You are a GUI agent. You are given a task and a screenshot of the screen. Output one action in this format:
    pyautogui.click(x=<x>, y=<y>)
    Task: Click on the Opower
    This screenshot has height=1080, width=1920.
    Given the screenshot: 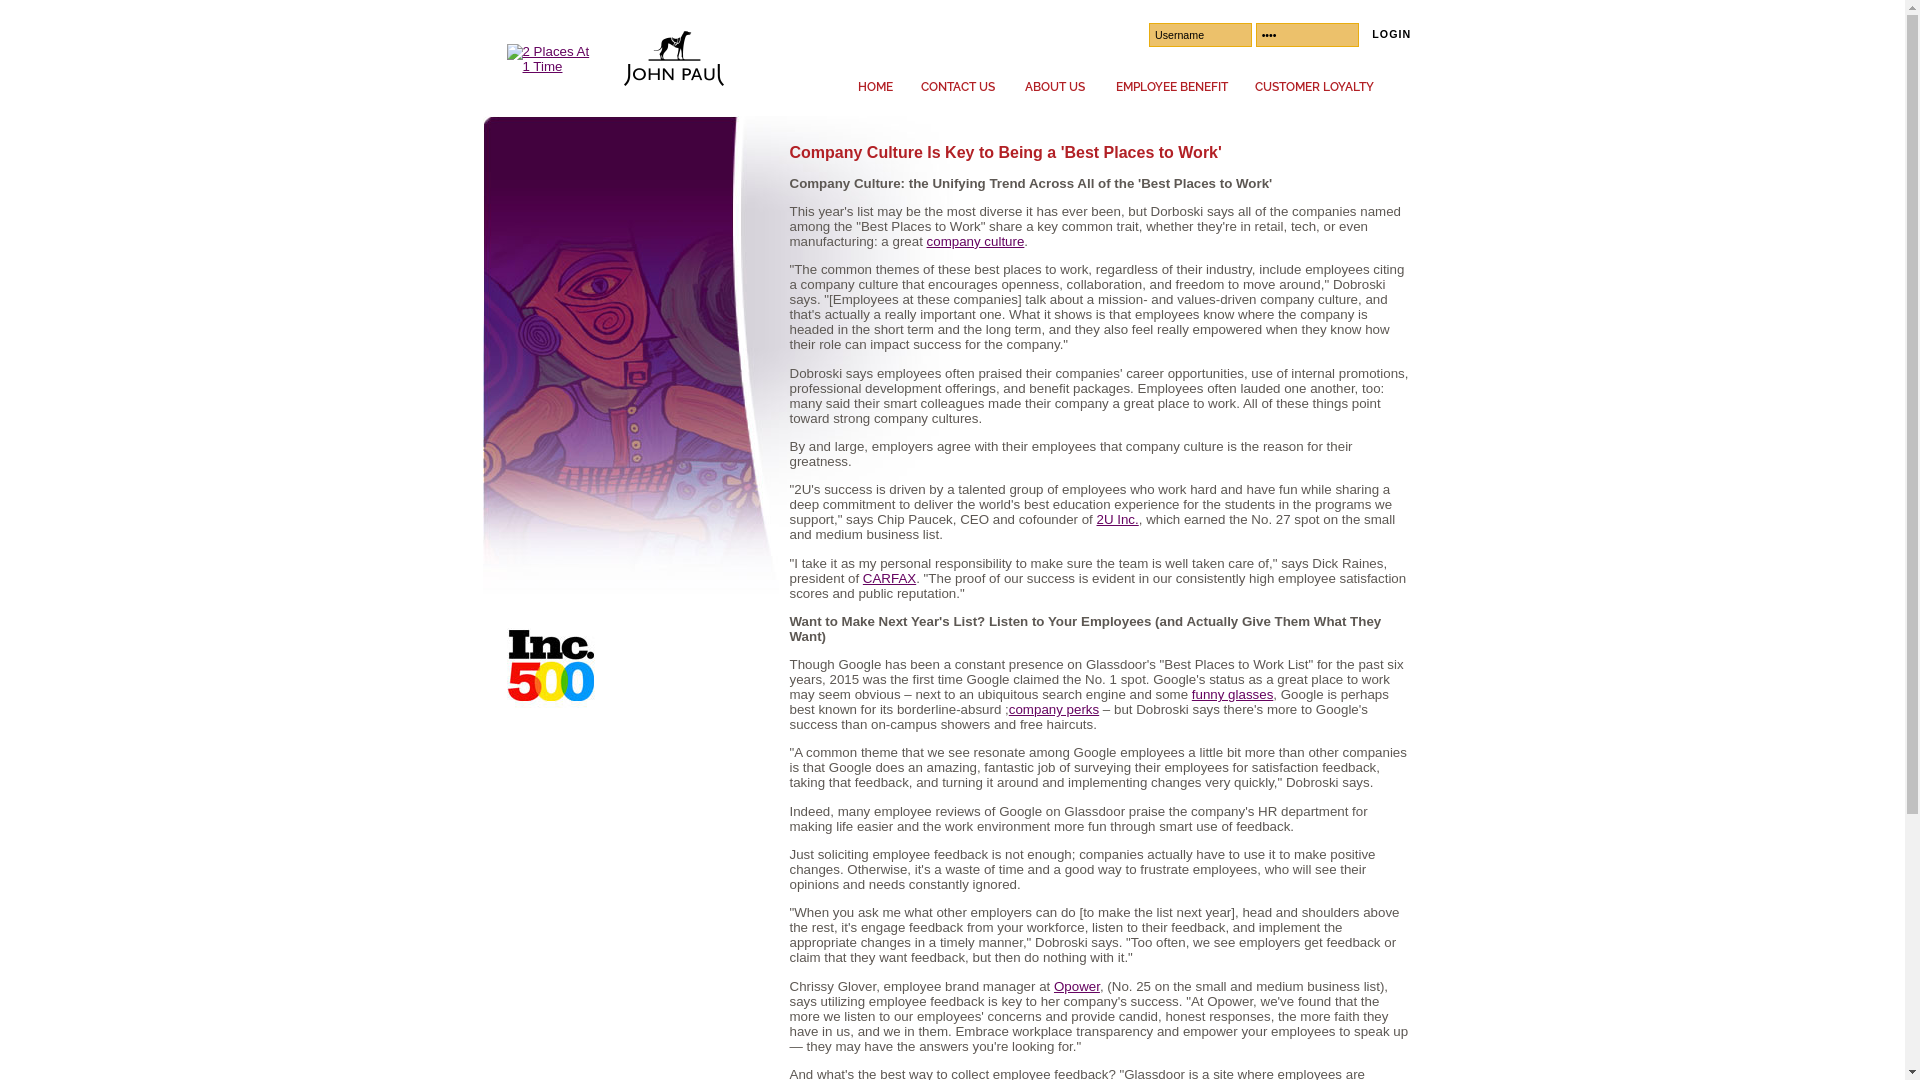 What is the action you would take?
    pyautogui.click(x=1077, y=986)
    